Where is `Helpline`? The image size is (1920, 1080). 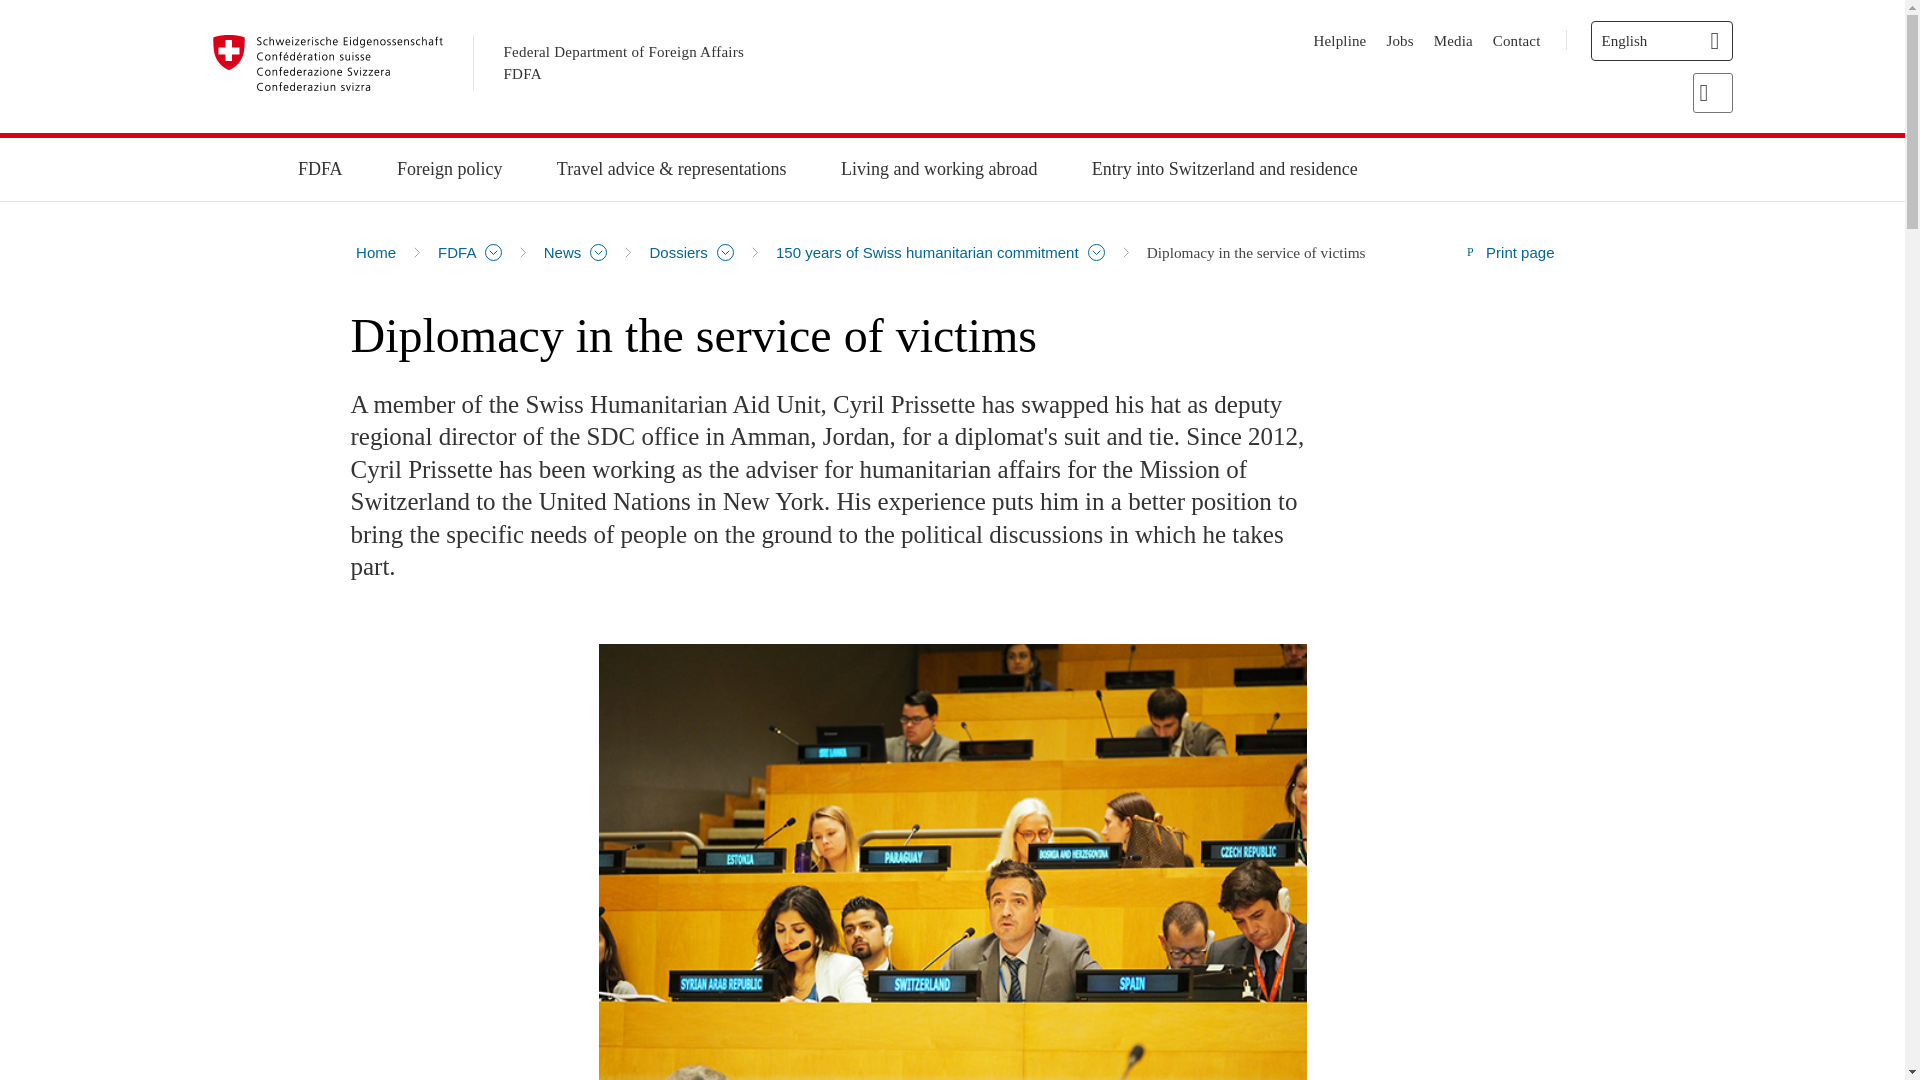 Helpline is located at coordinates (1340, 40).